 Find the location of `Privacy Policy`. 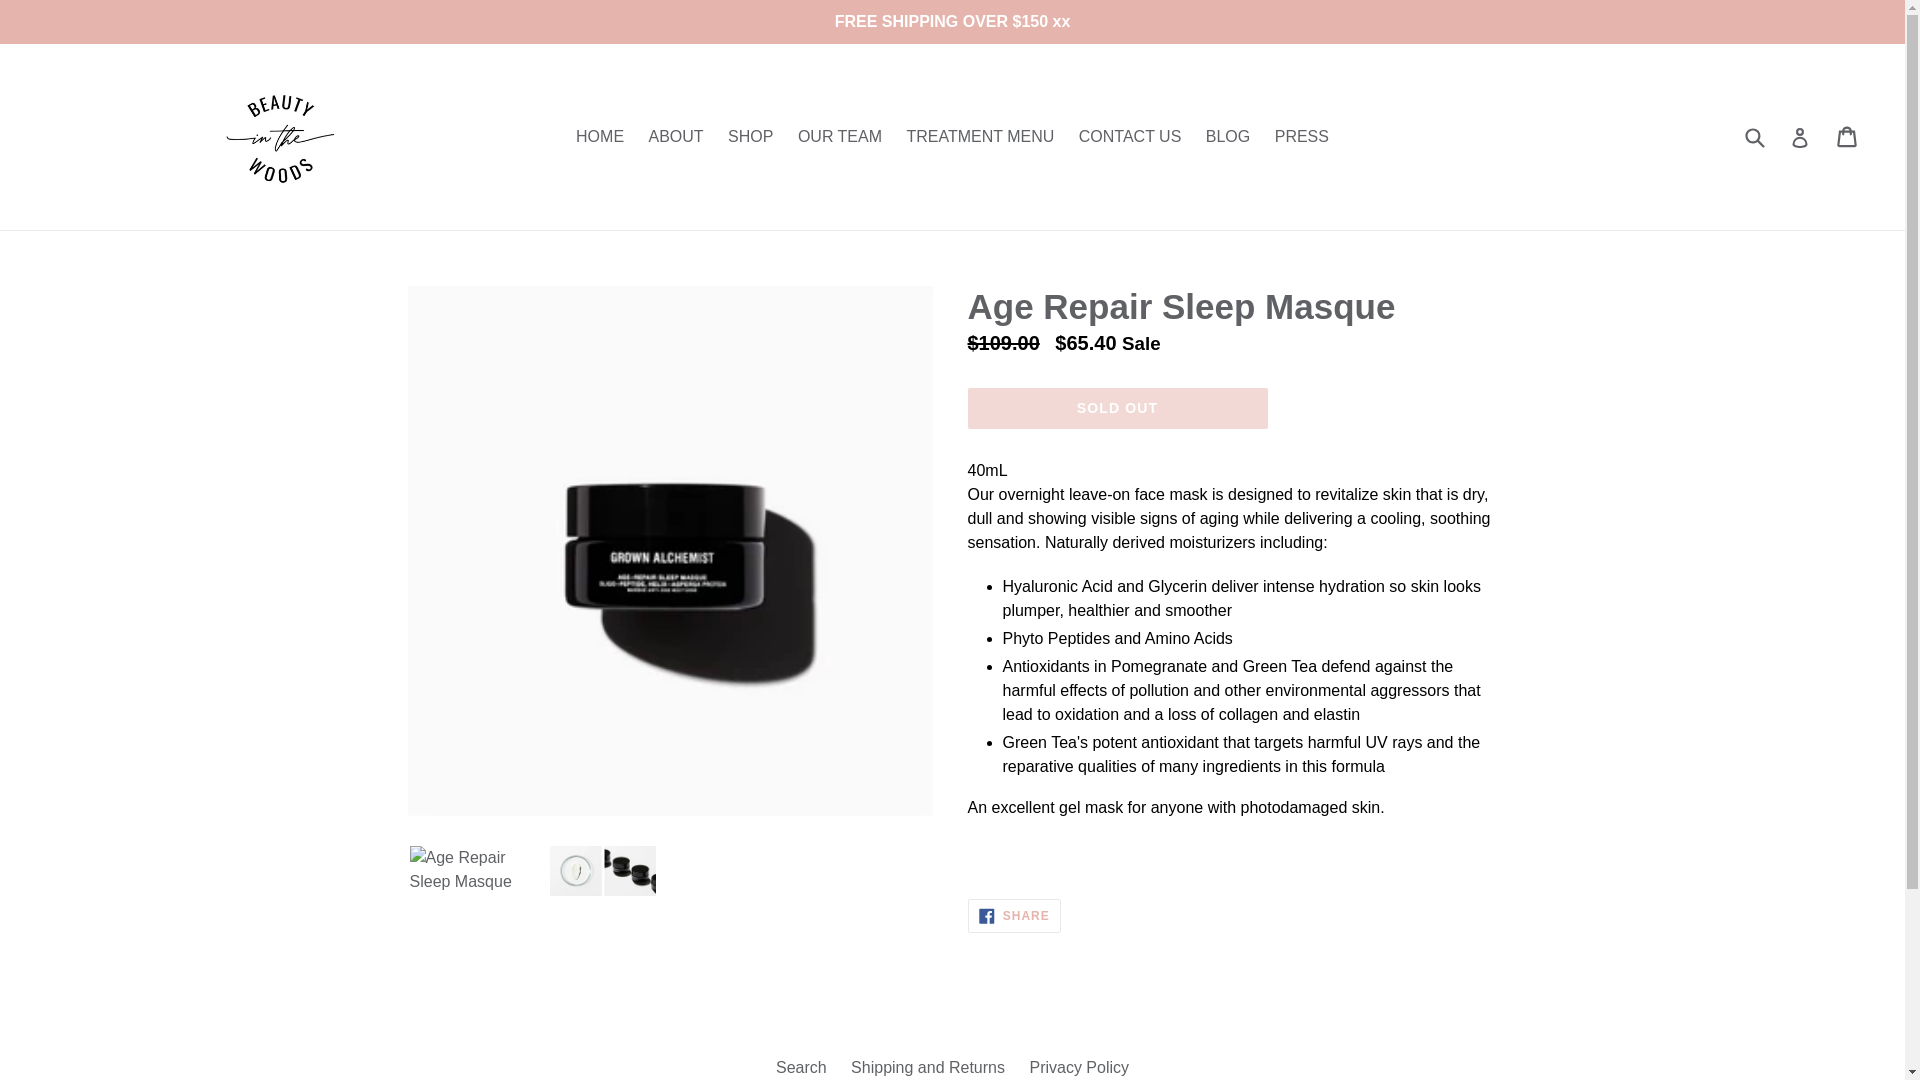

Privacy Policy is located at coordinates (600, 137).